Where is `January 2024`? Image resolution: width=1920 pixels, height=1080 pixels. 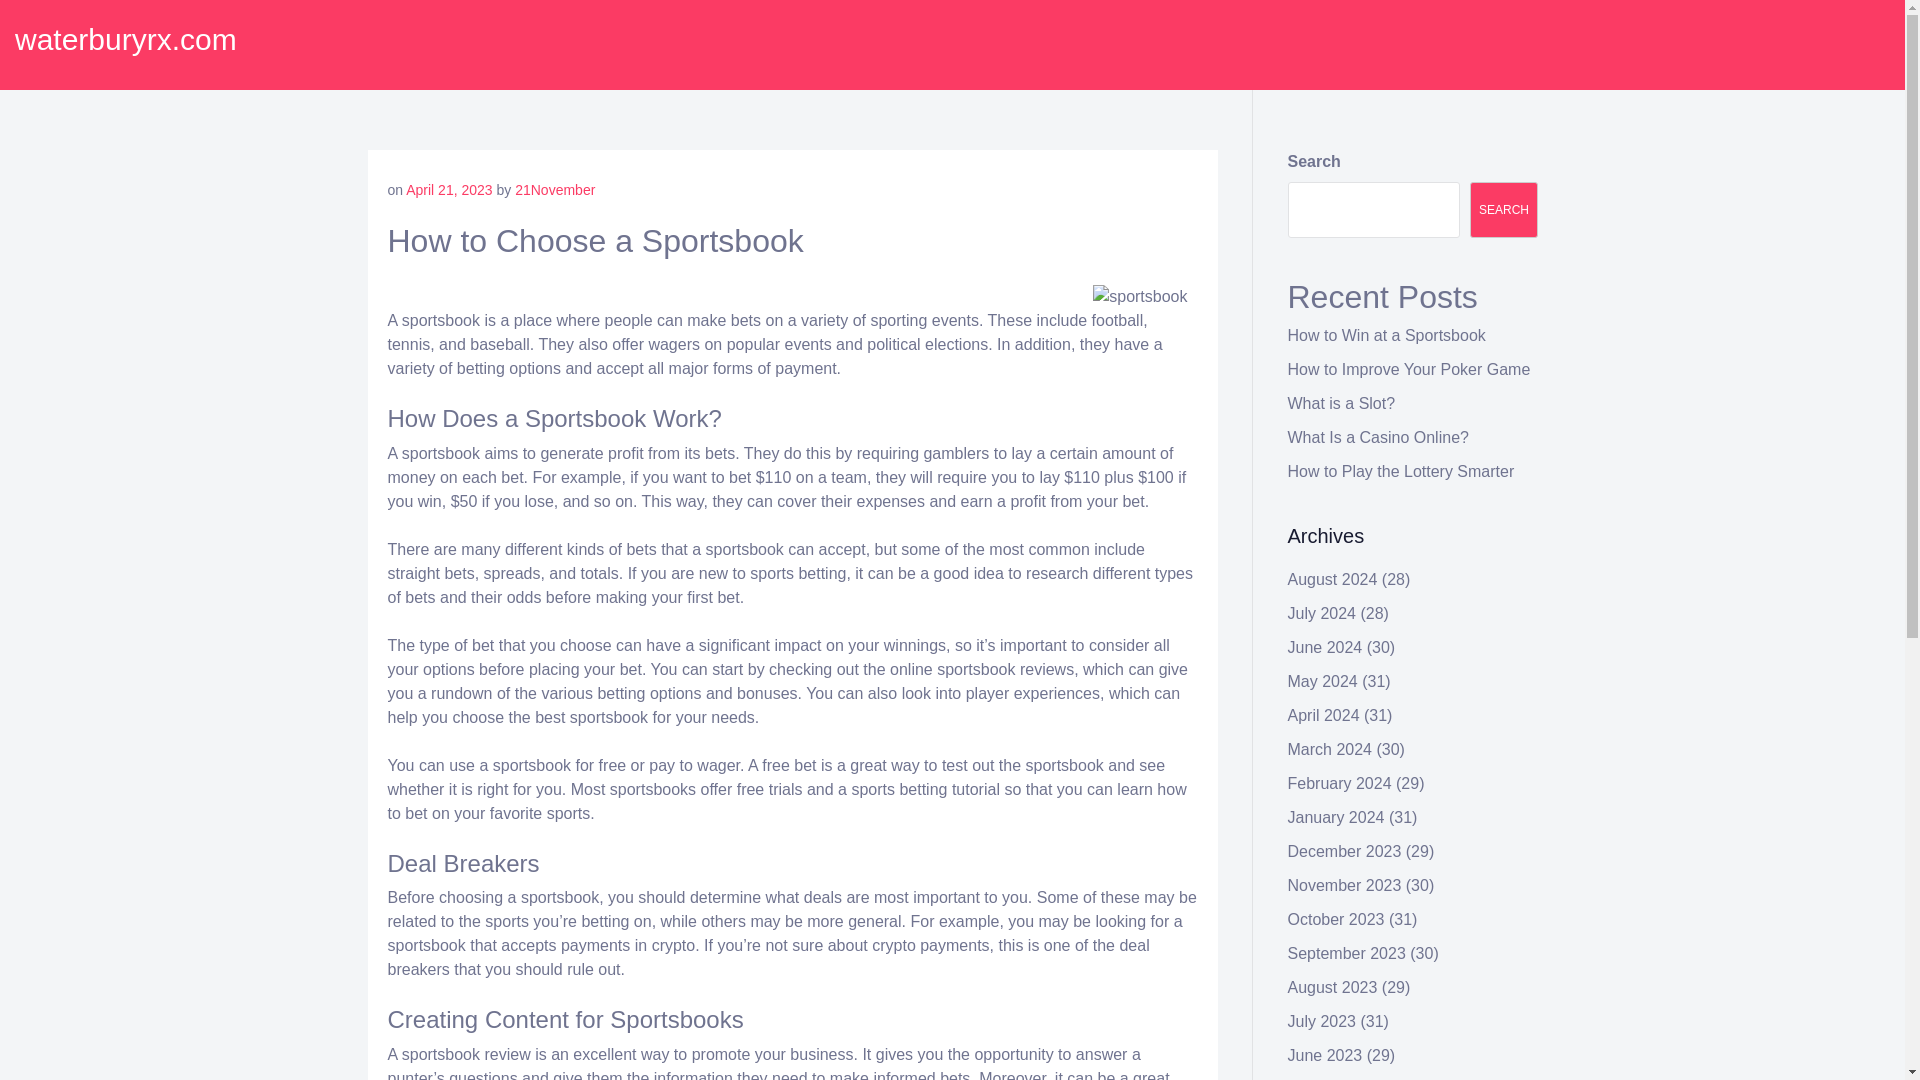
January 2024 is located at coordinates (1336, 817).